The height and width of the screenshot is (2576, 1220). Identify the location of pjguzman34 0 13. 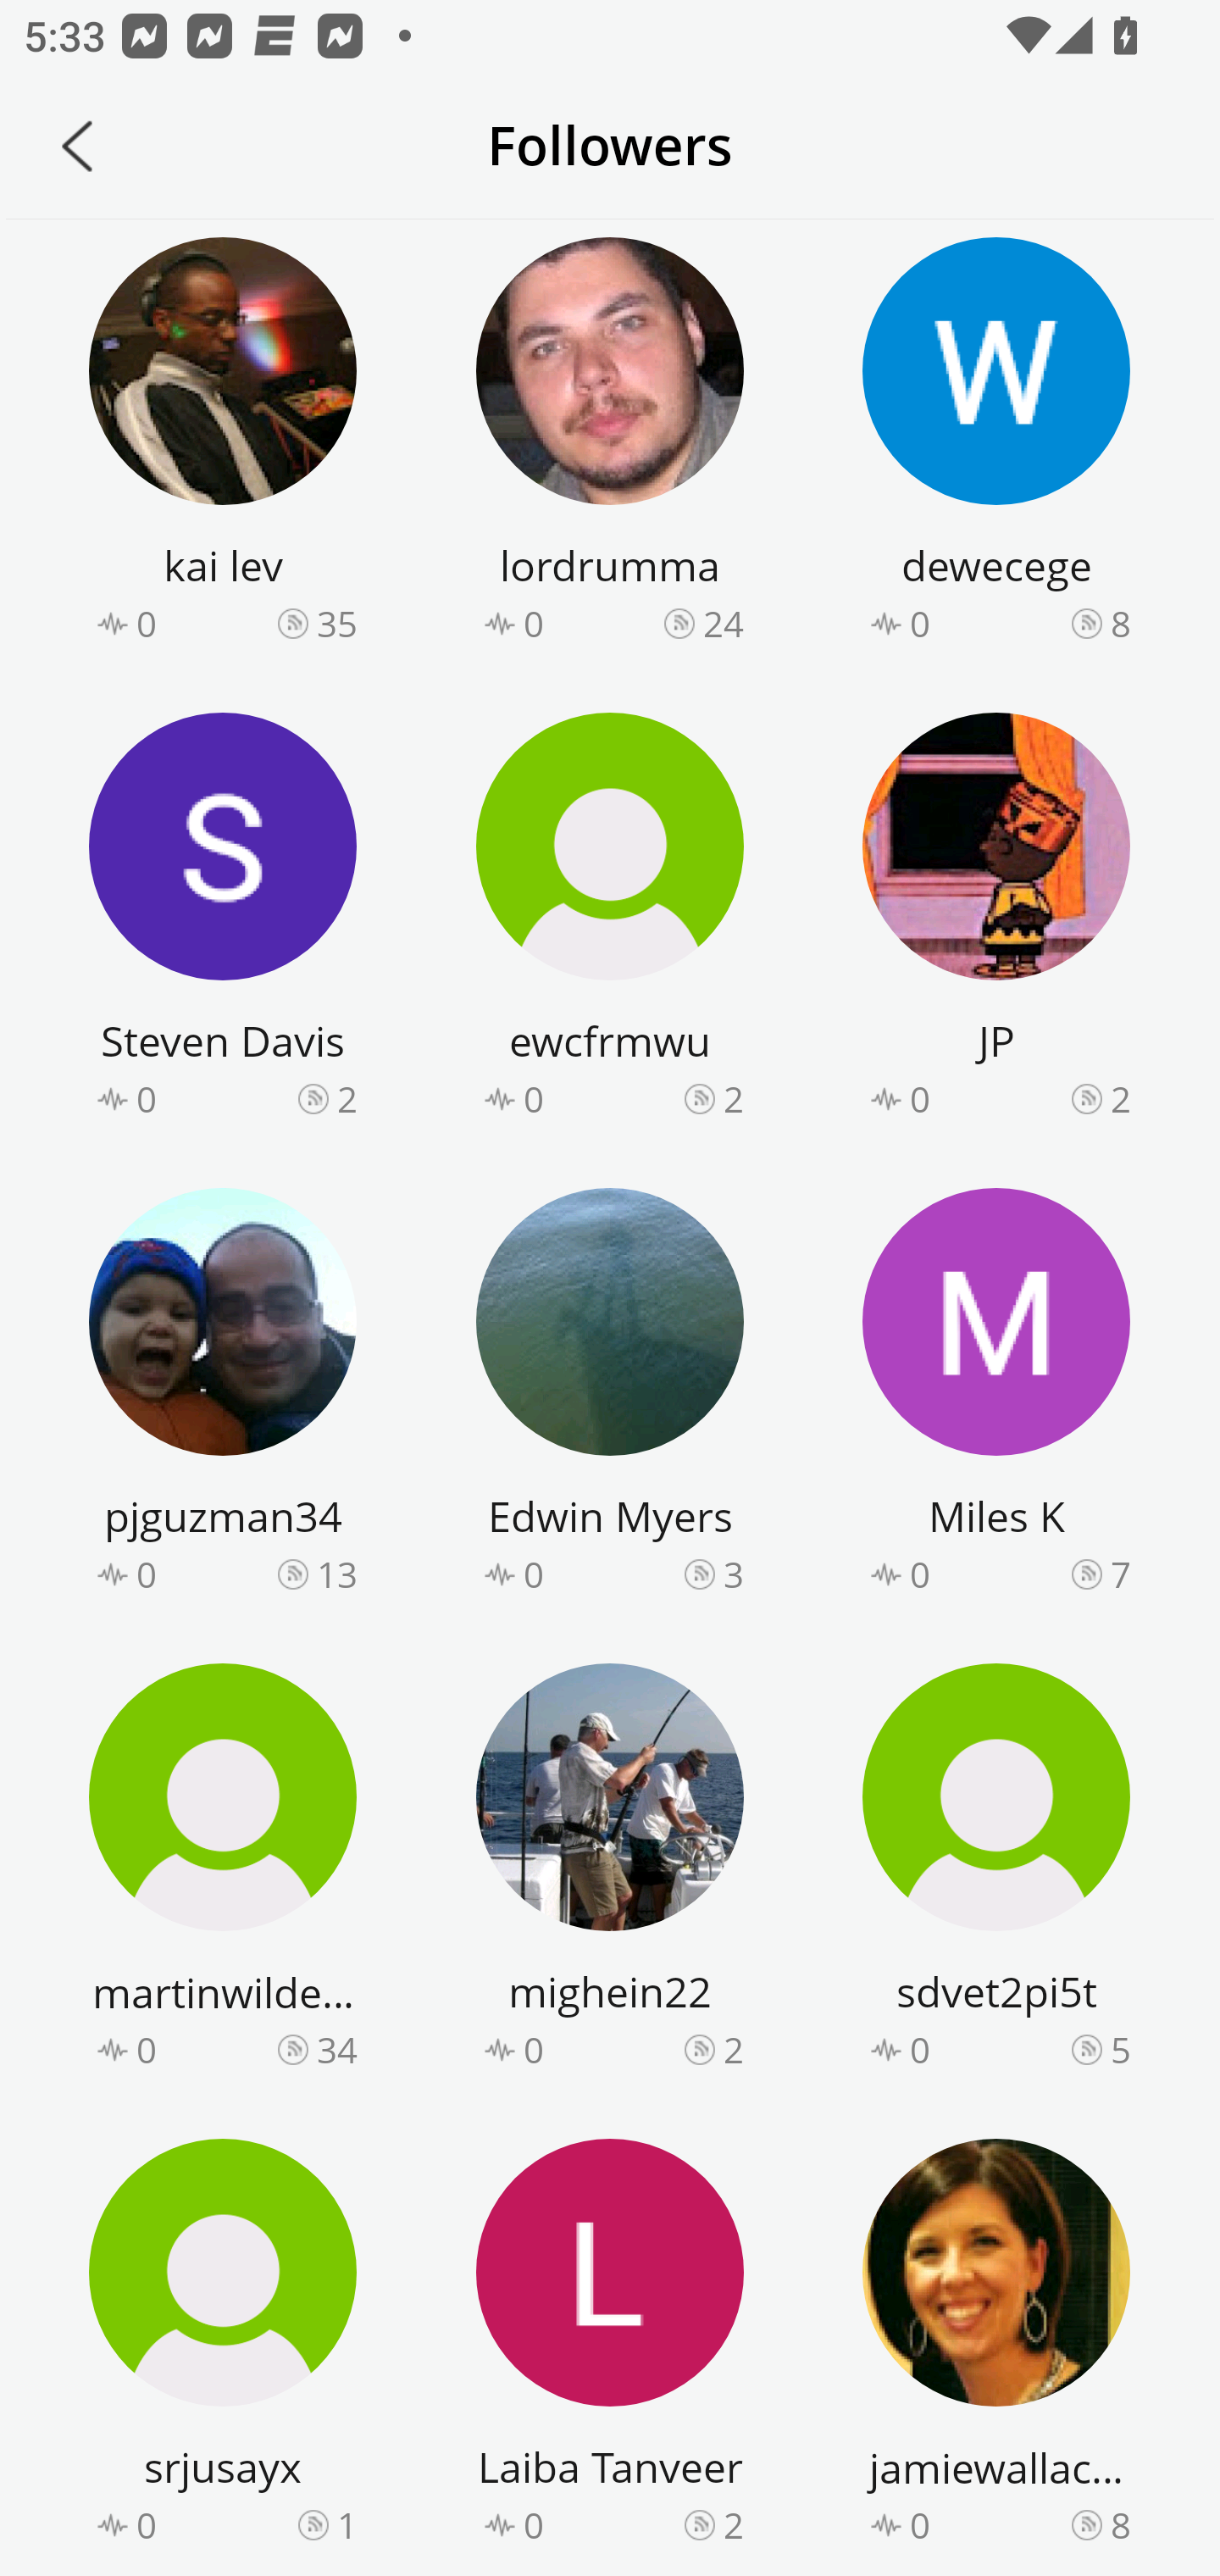
(223, 1396).